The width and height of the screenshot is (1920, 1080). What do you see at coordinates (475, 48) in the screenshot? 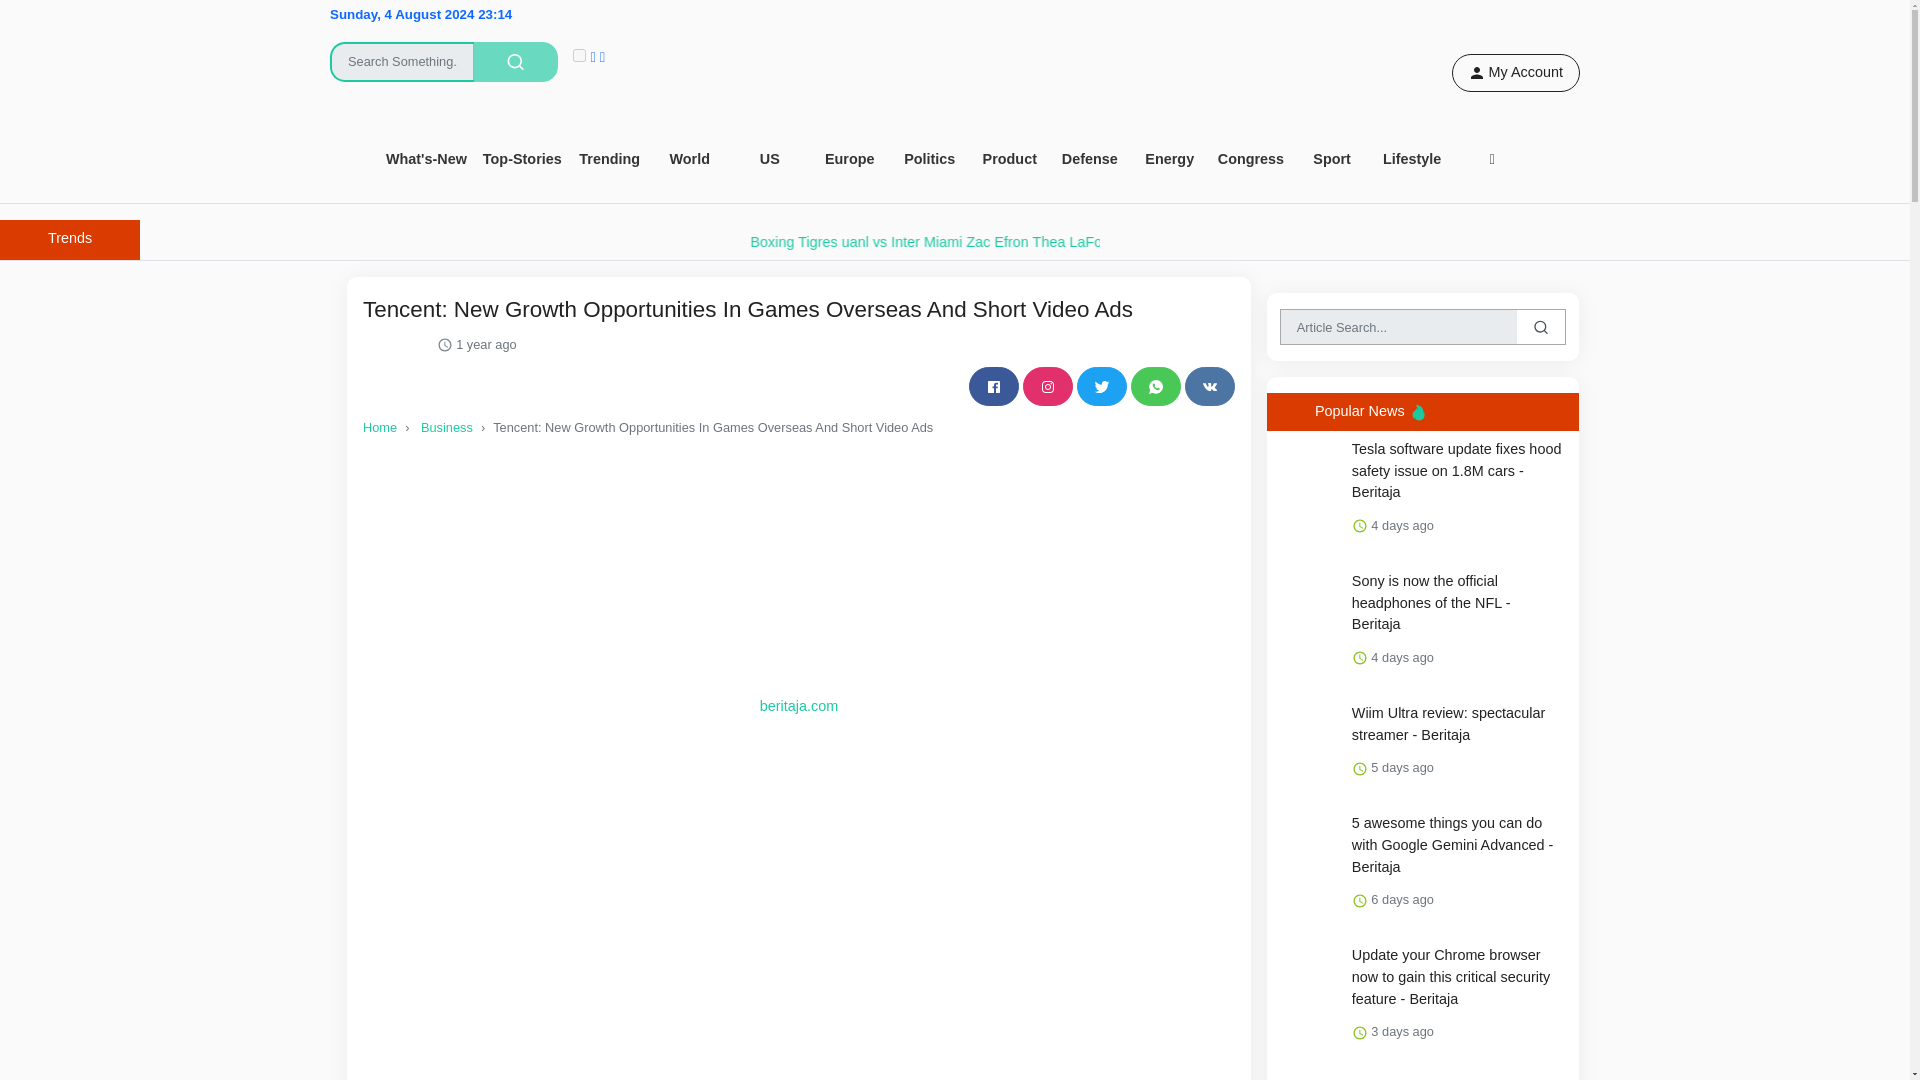
I see `Form` at bounding box center [475, 48].